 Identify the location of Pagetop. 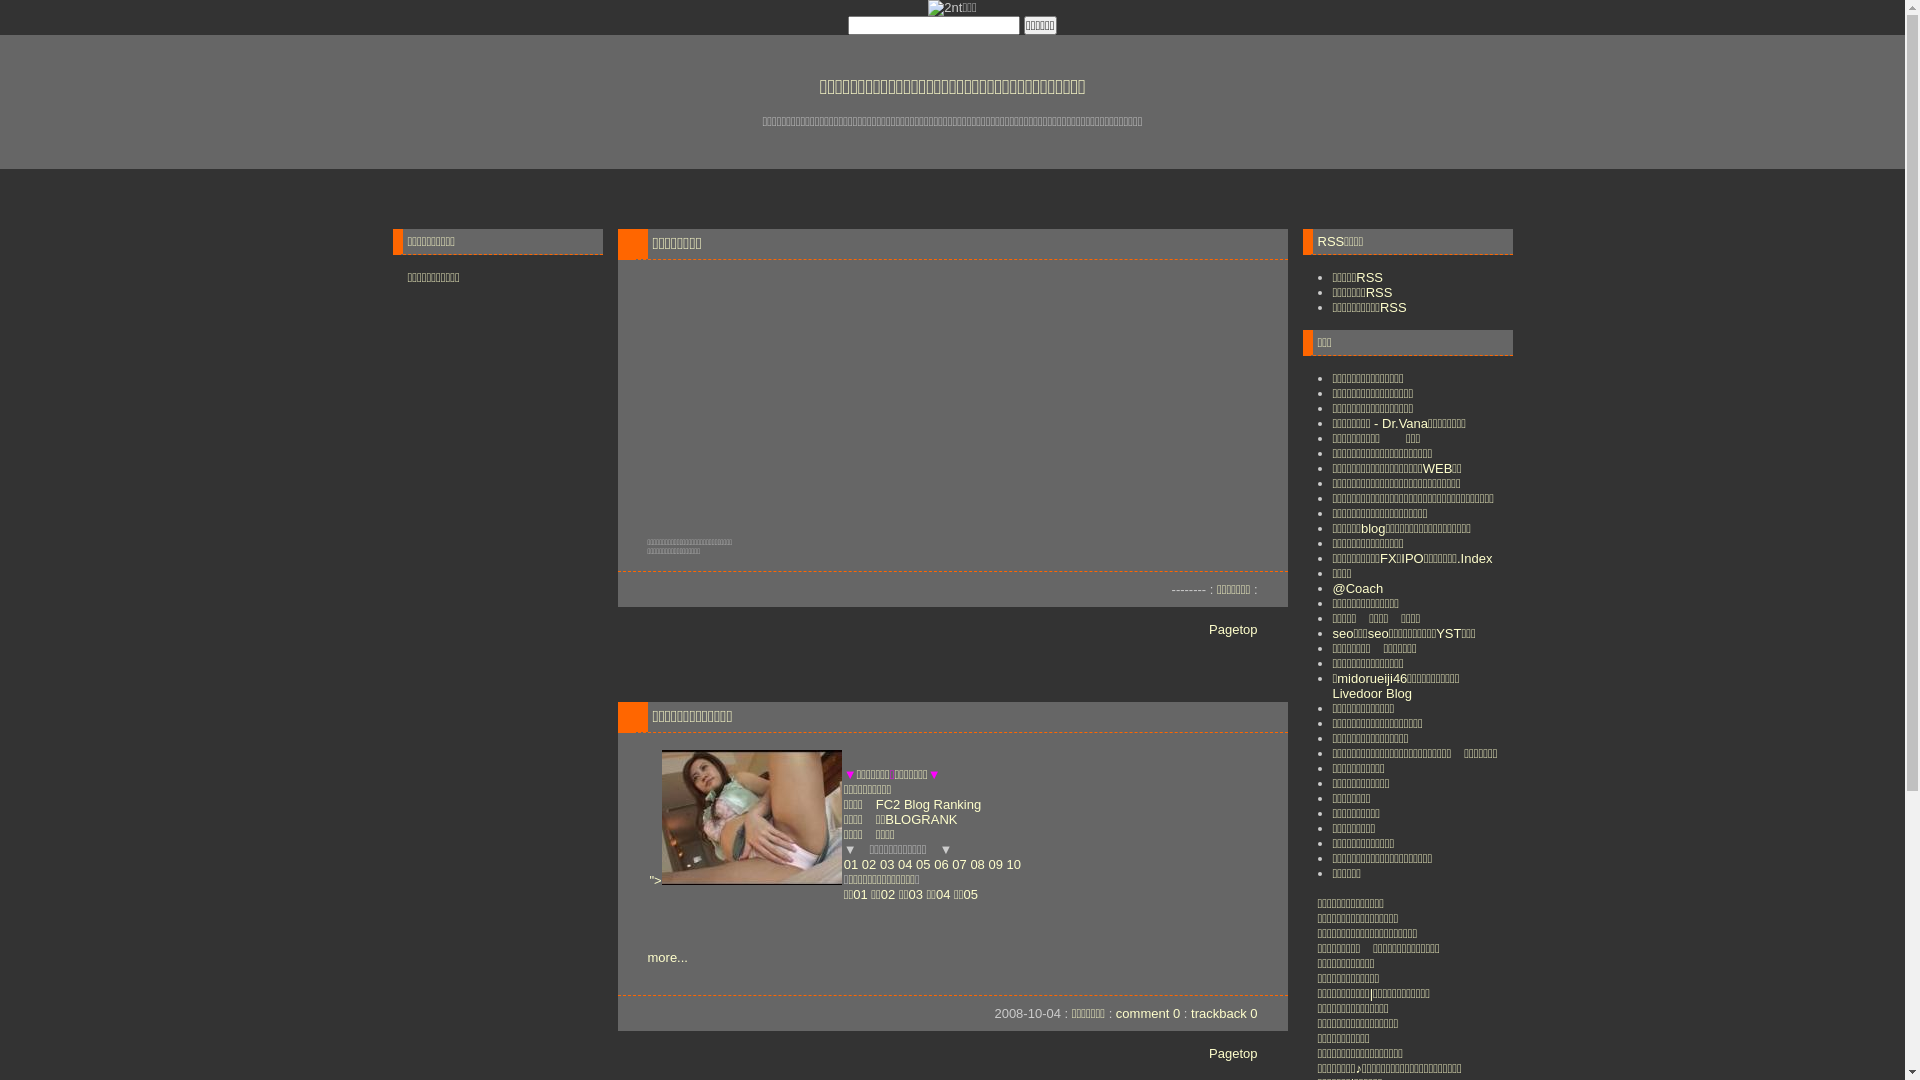
(1233, 1054).